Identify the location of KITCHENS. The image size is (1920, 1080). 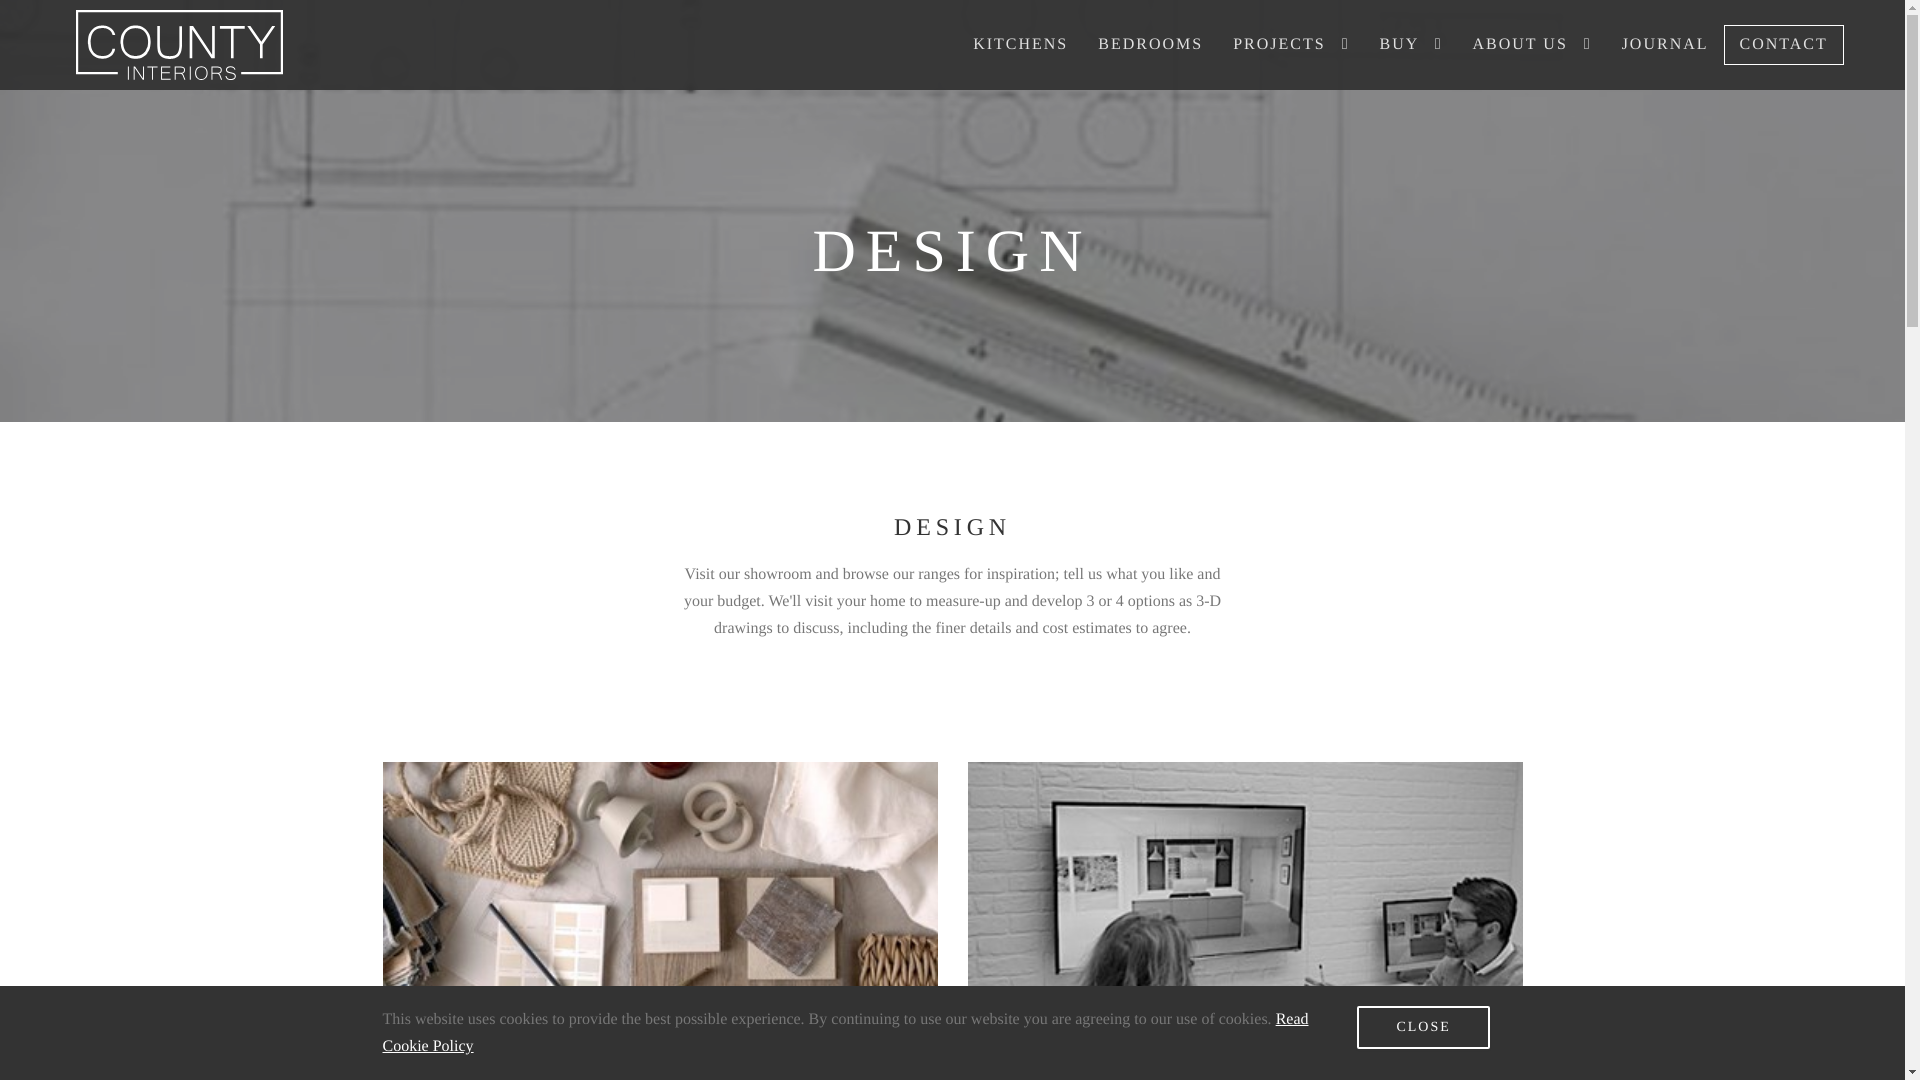
(1020, 44).